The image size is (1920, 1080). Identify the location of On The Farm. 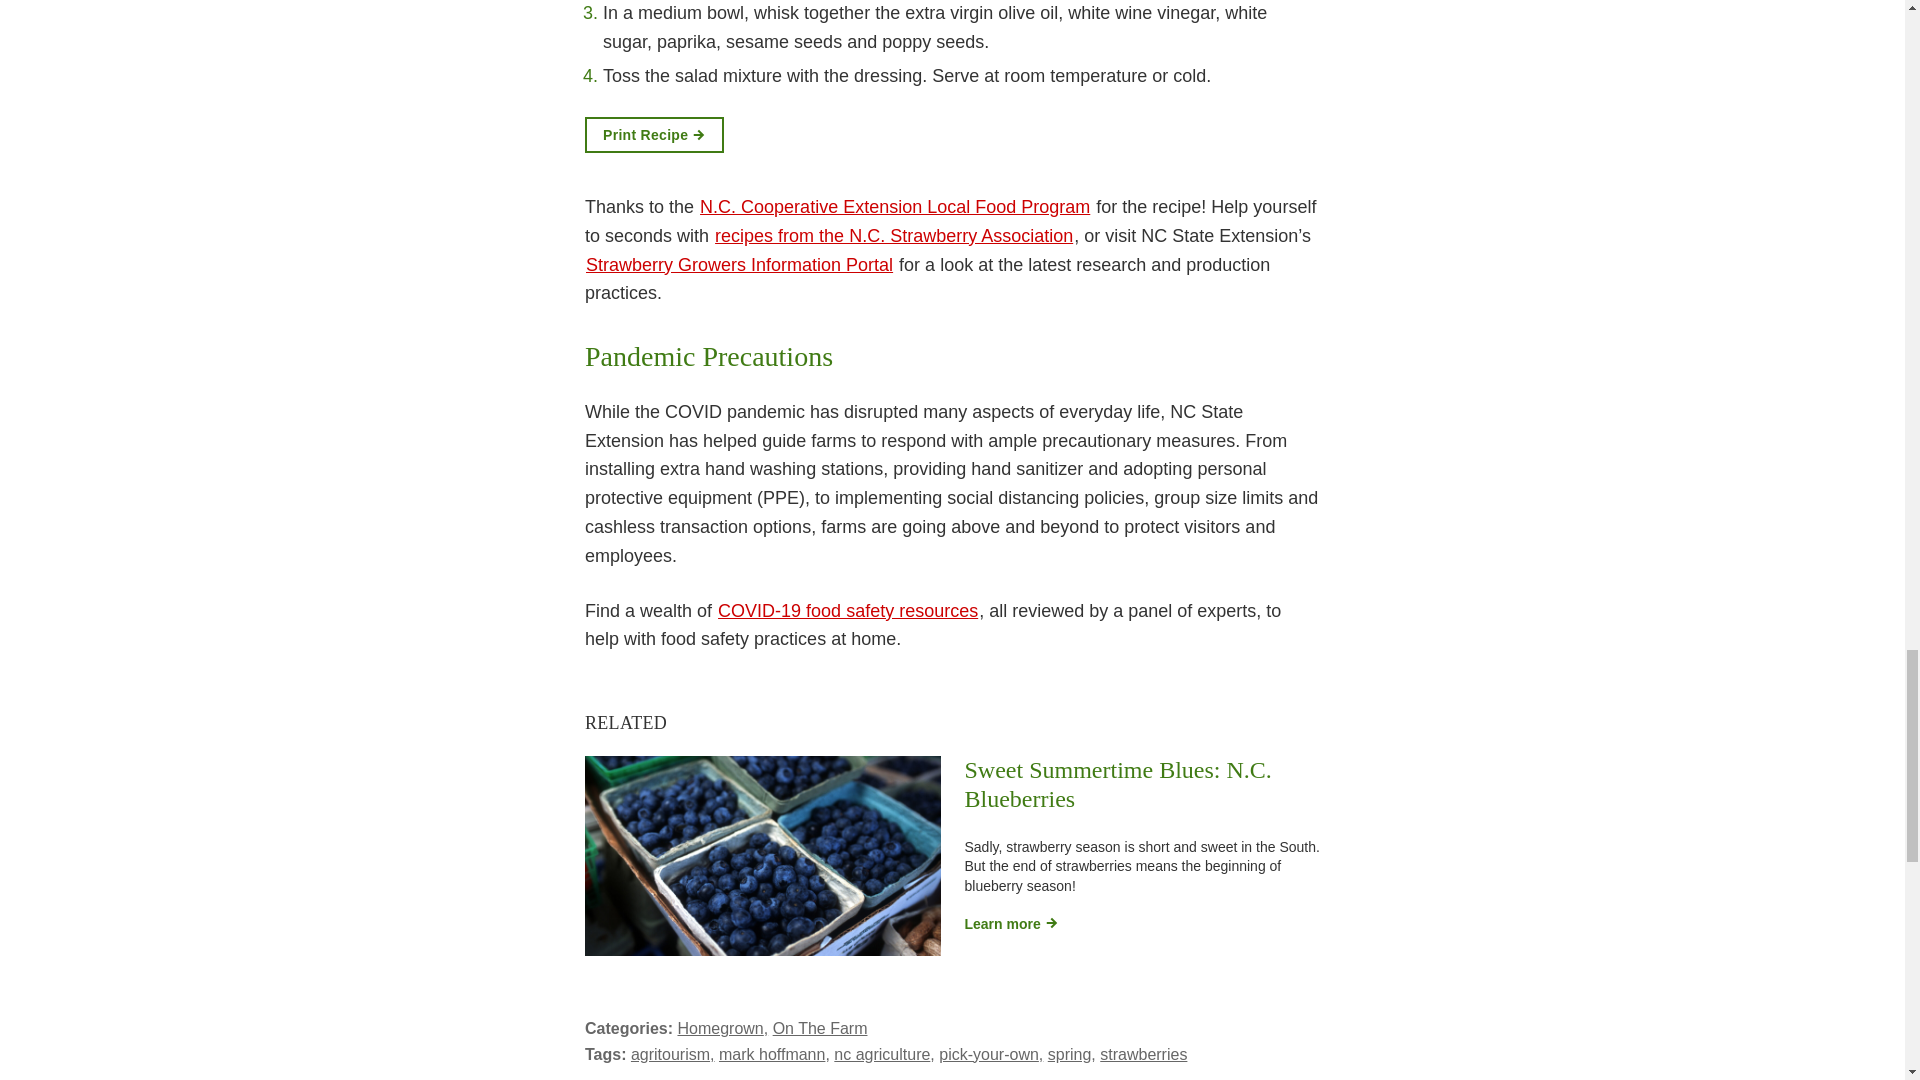
(820, 1028).